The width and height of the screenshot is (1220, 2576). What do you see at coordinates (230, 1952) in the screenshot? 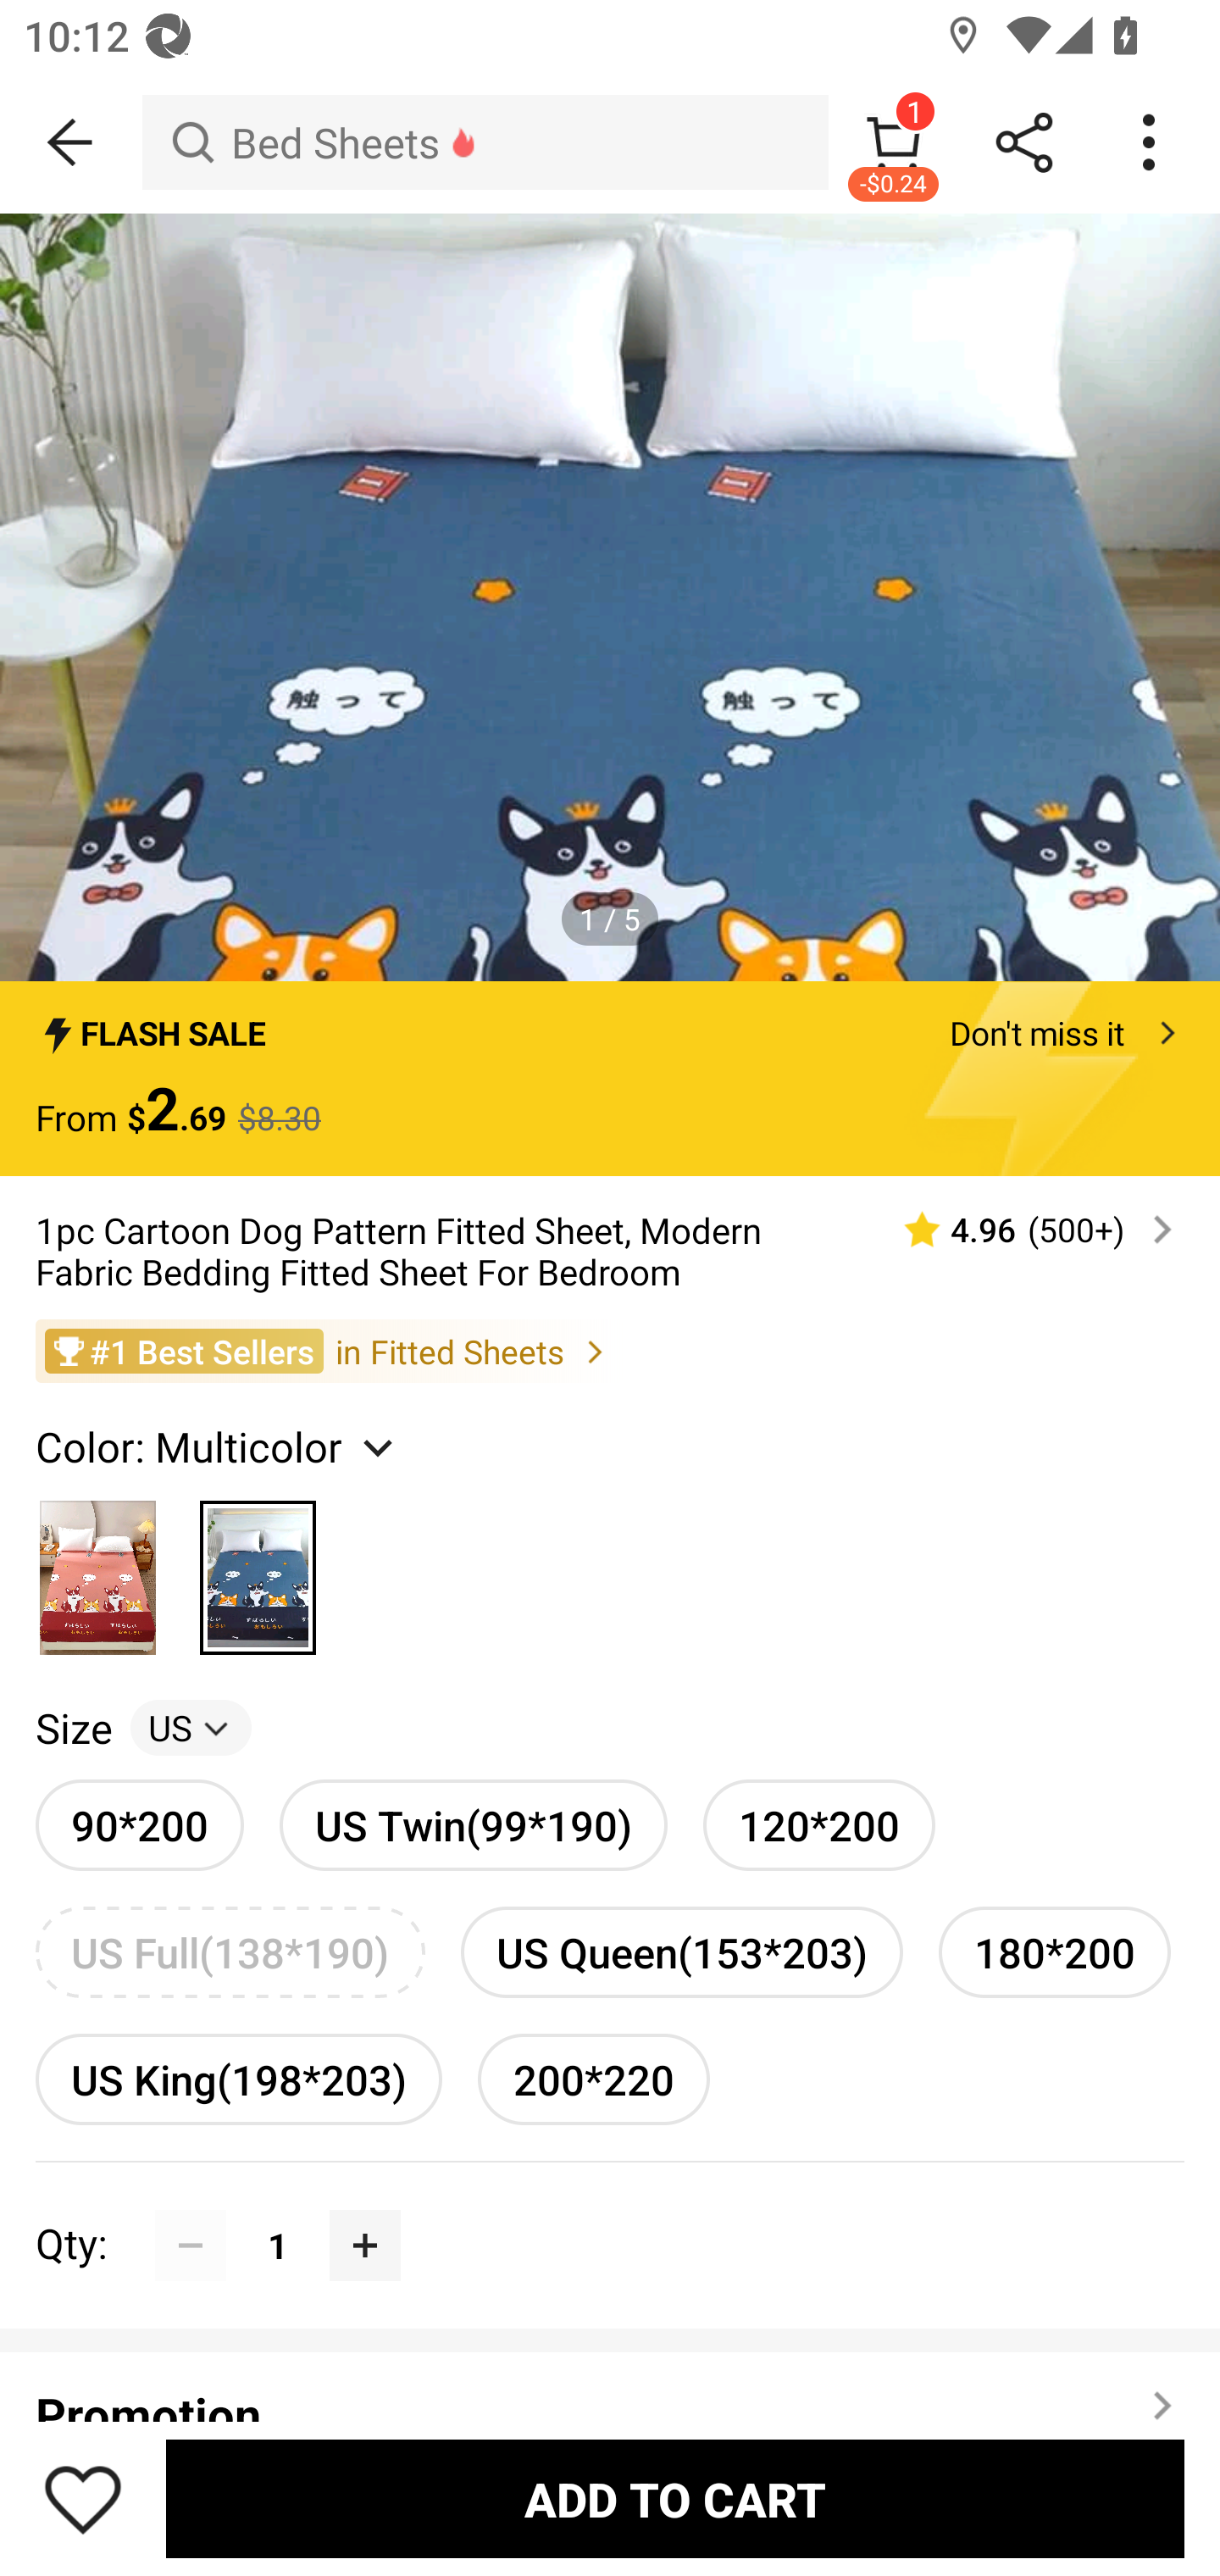
I see `US Full(138*190)` at bounding box center [230, 1952].